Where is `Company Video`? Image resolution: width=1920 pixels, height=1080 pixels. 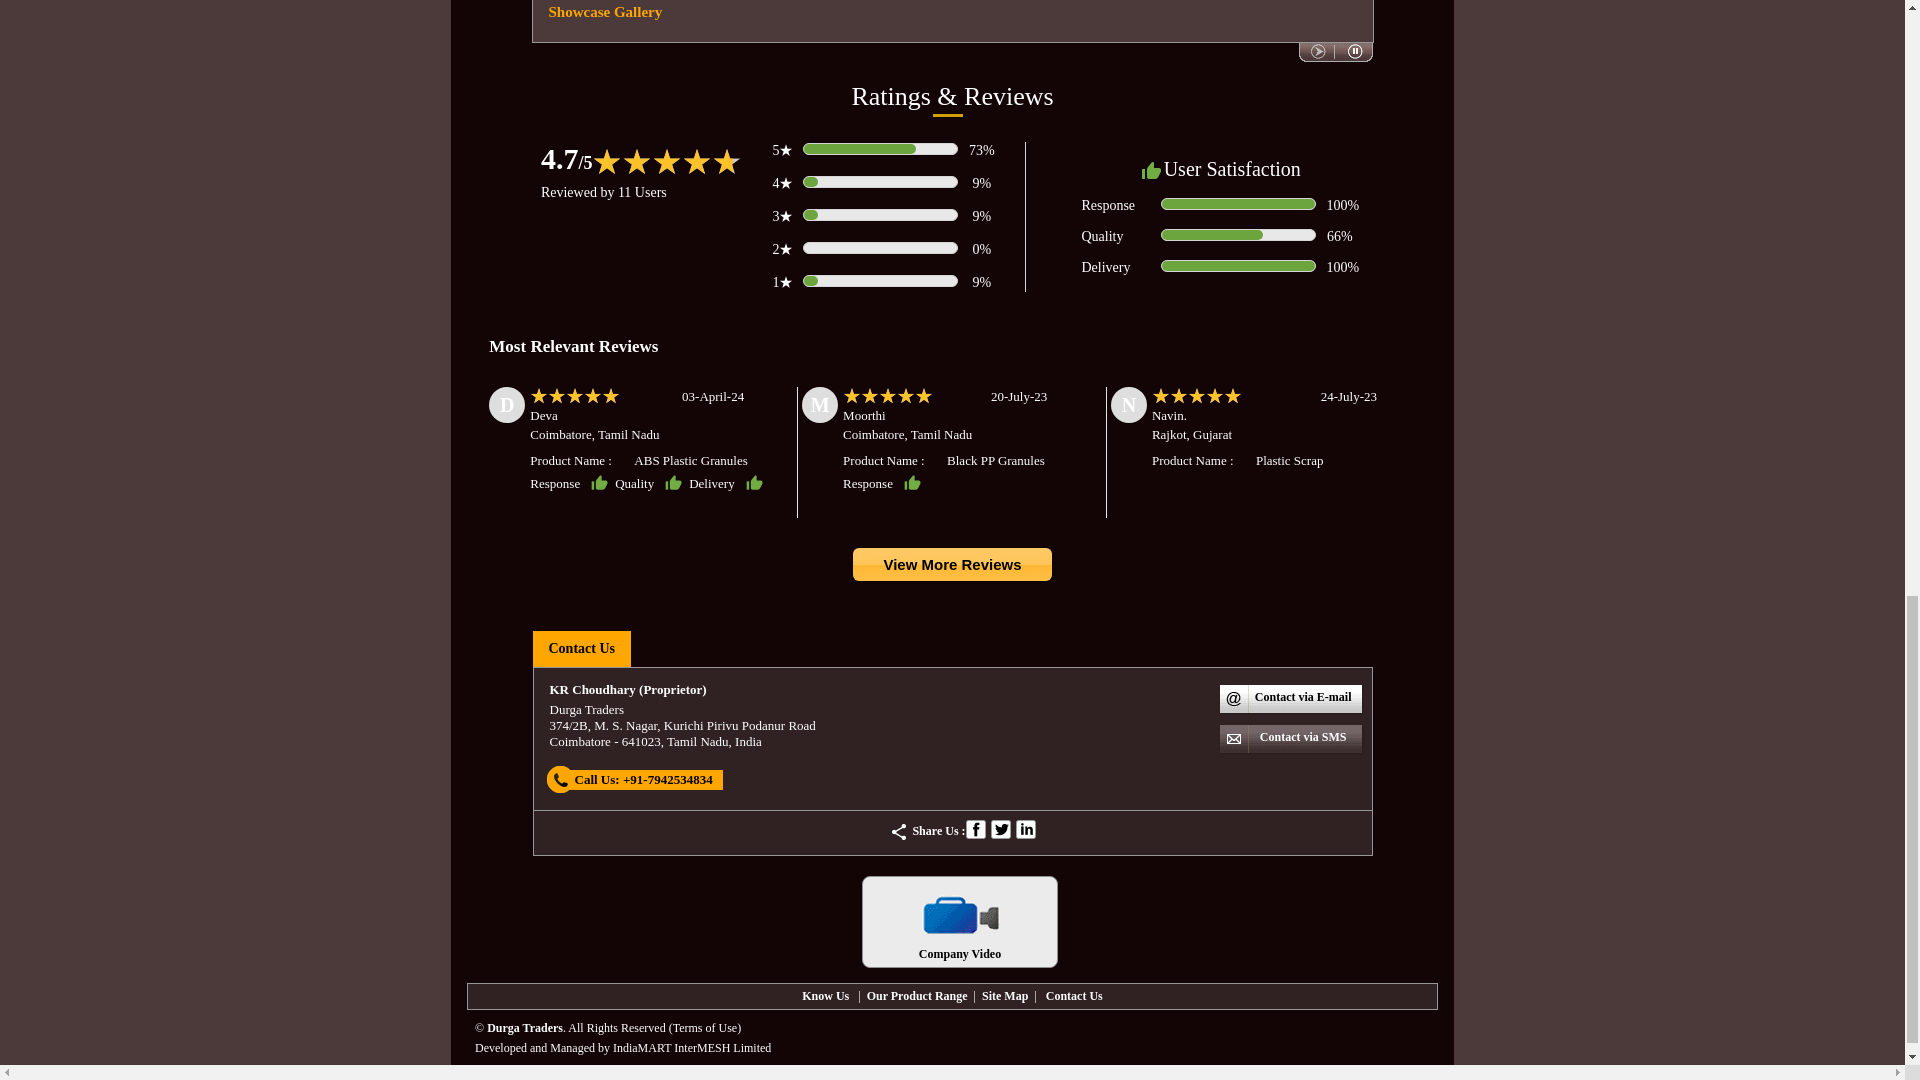
Company Video is located at coordinates (960, 921).